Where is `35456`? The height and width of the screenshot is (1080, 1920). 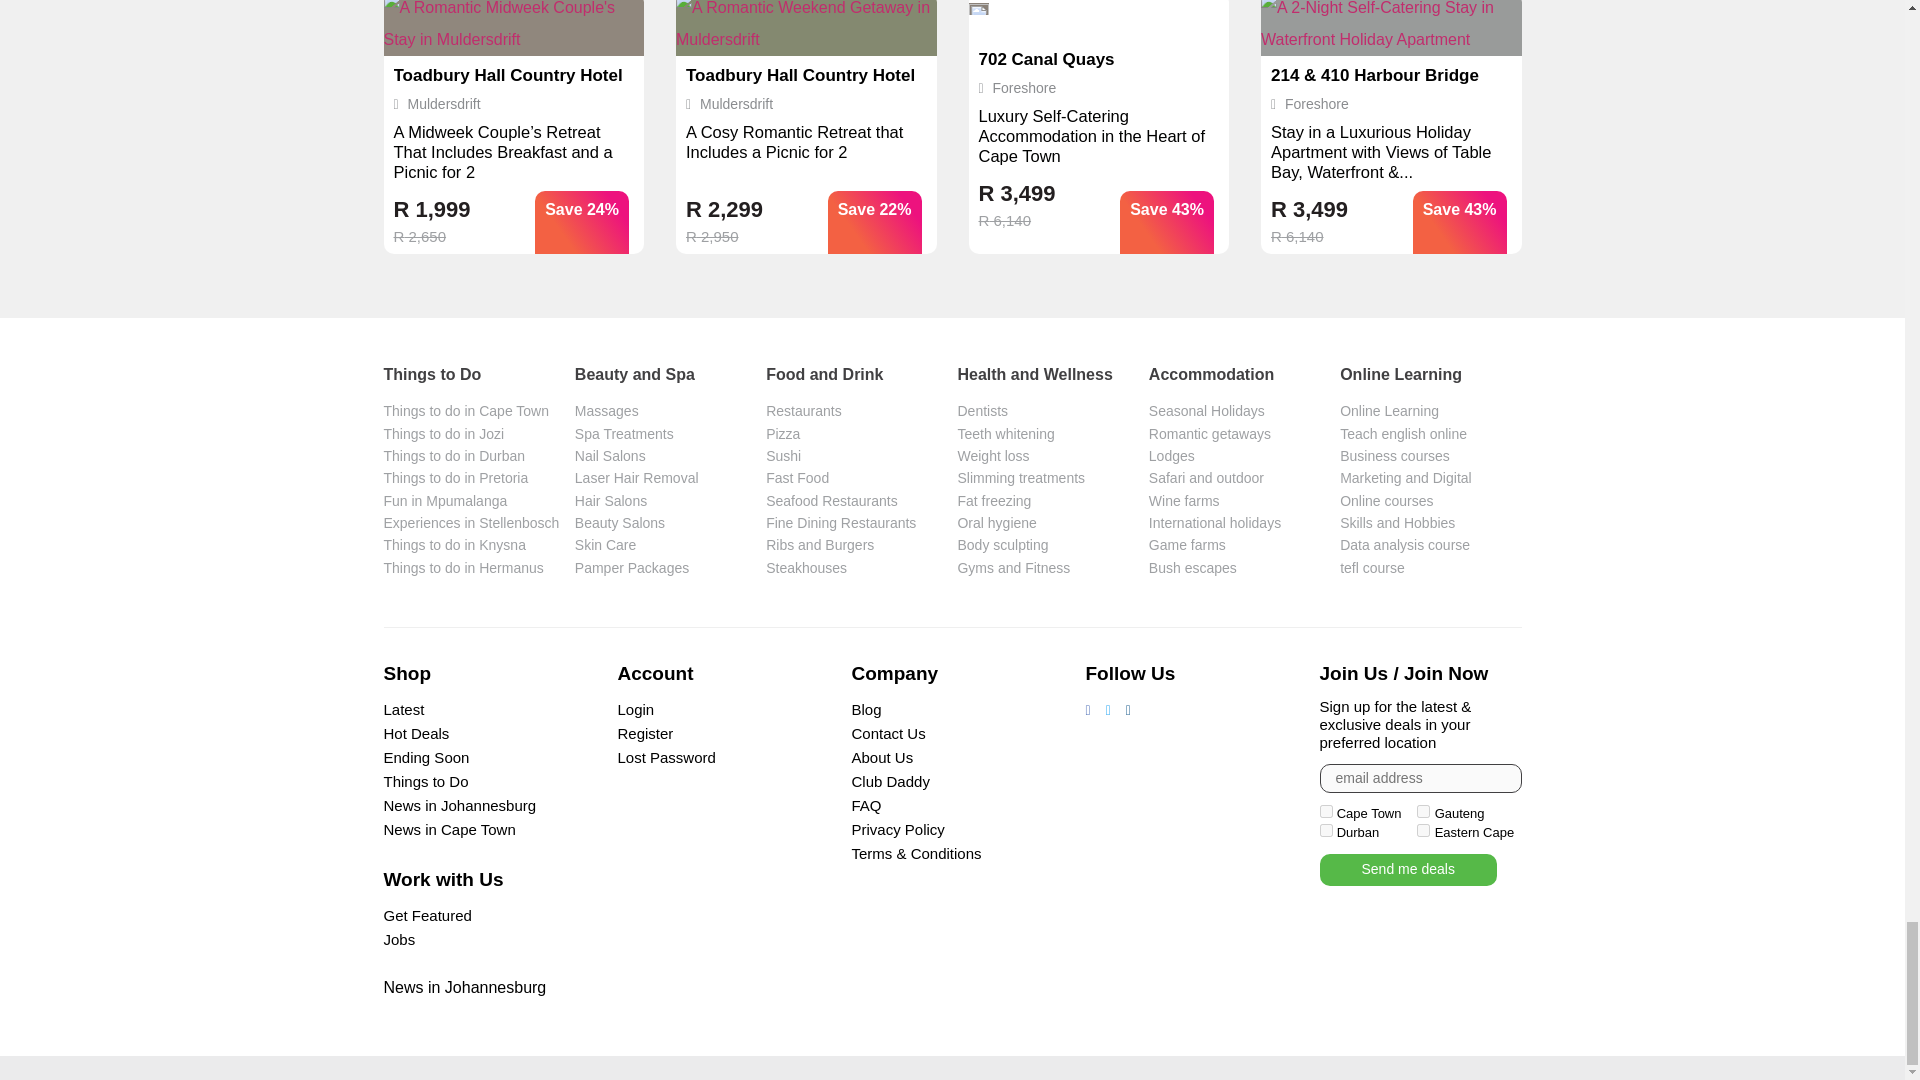 35456 is located at coordinates (1423, 810).